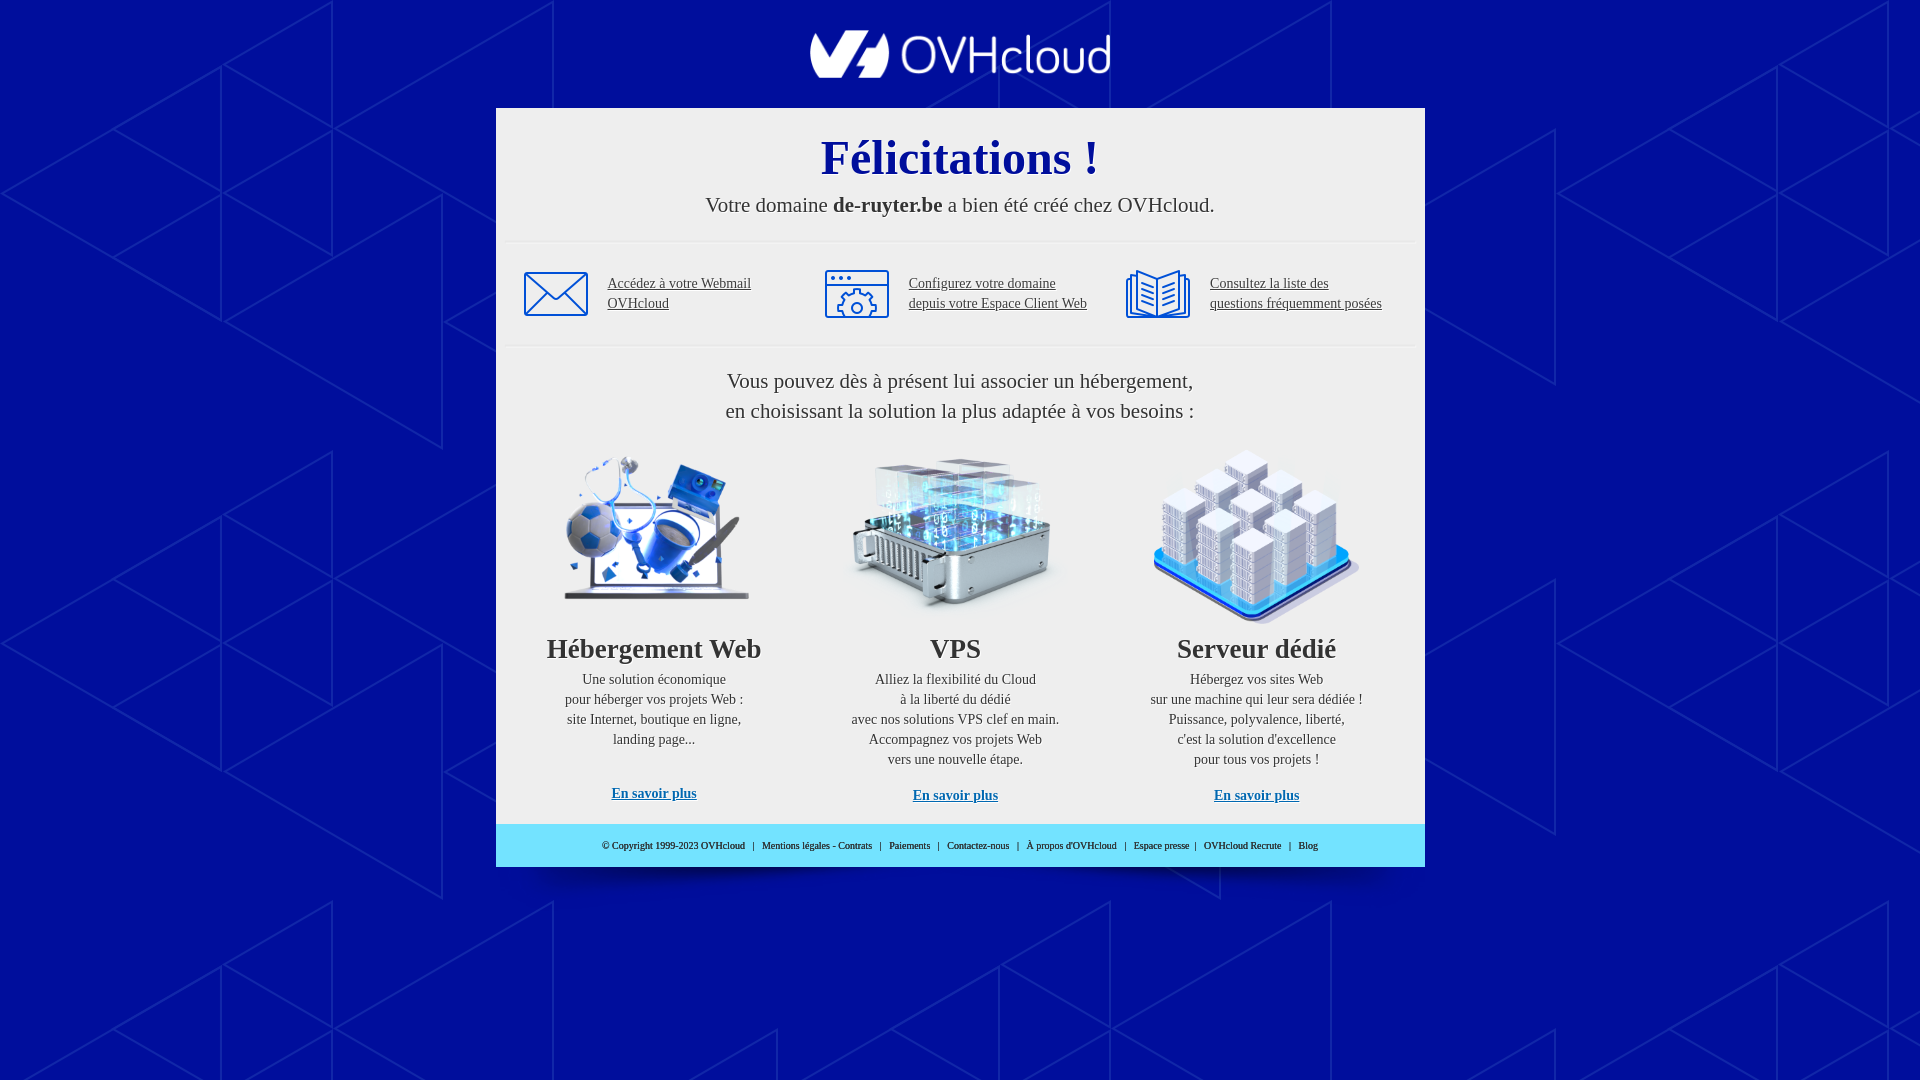  I want to click on En savoir plus, so click(956, 796).